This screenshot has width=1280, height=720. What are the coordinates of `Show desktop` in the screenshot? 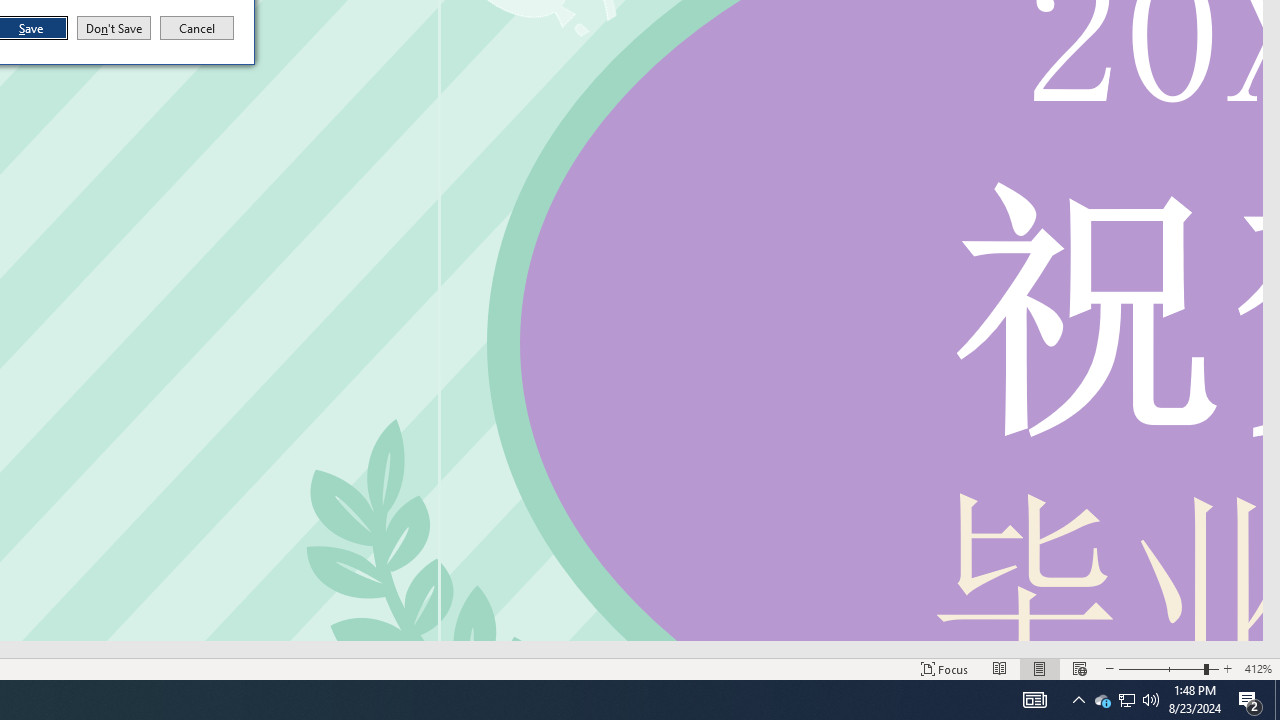 It's located at (1277, 700).